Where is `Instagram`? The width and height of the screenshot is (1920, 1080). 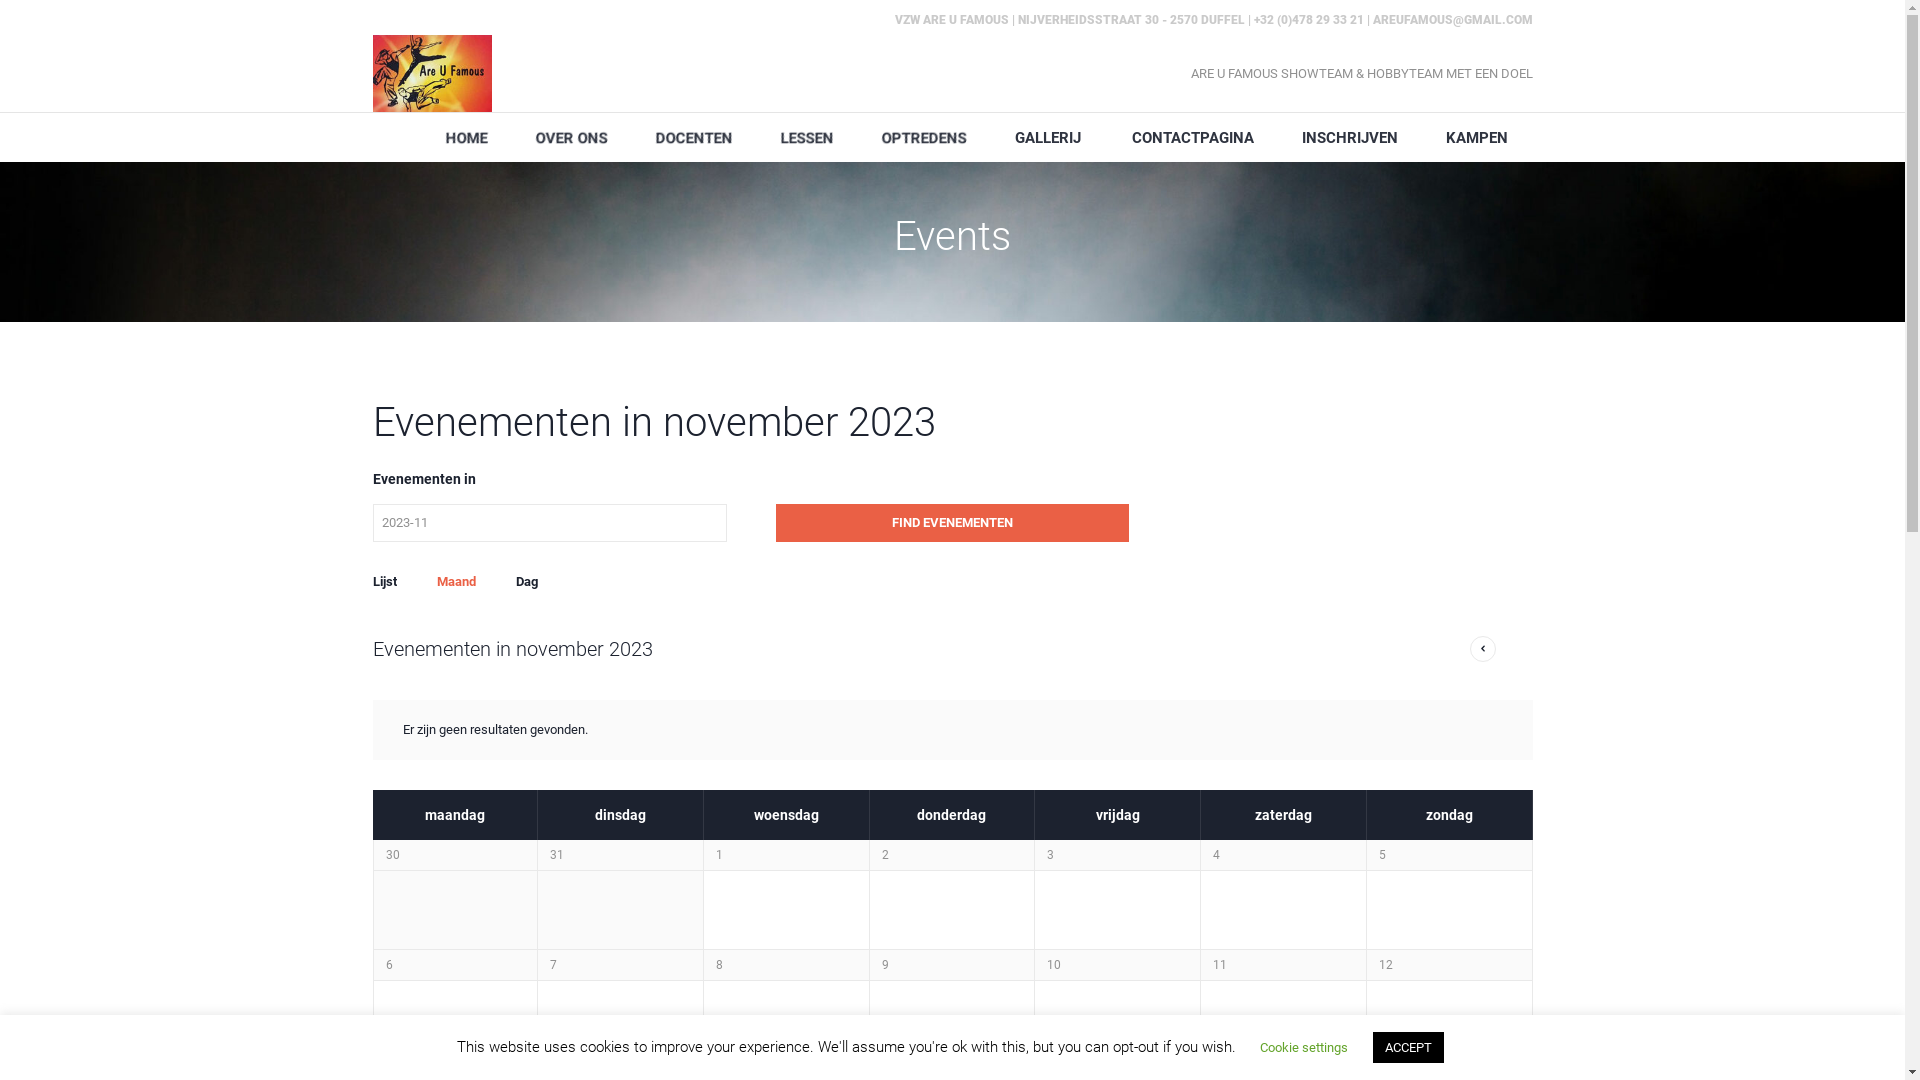 Instagram is located at coordinates (1014, 897).